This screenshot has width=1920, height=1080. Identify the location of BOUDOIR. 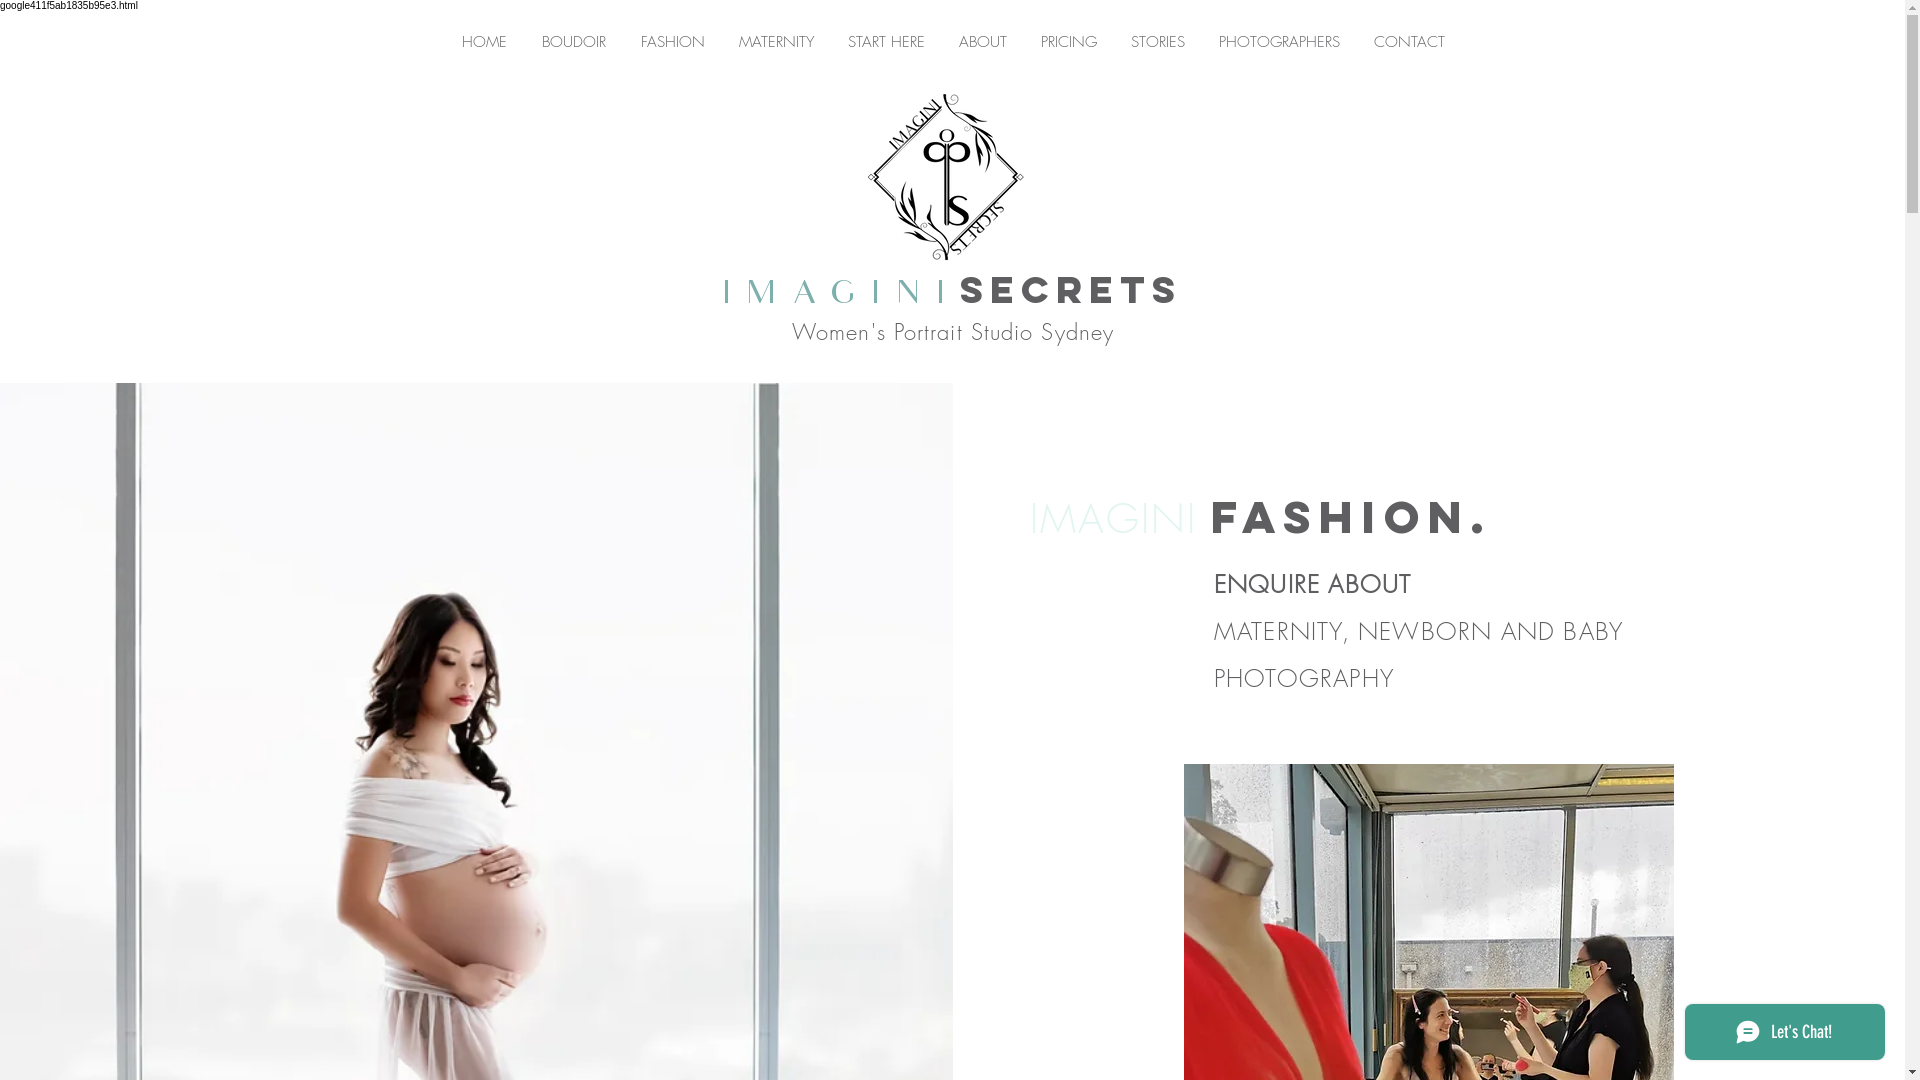
(574, 42).